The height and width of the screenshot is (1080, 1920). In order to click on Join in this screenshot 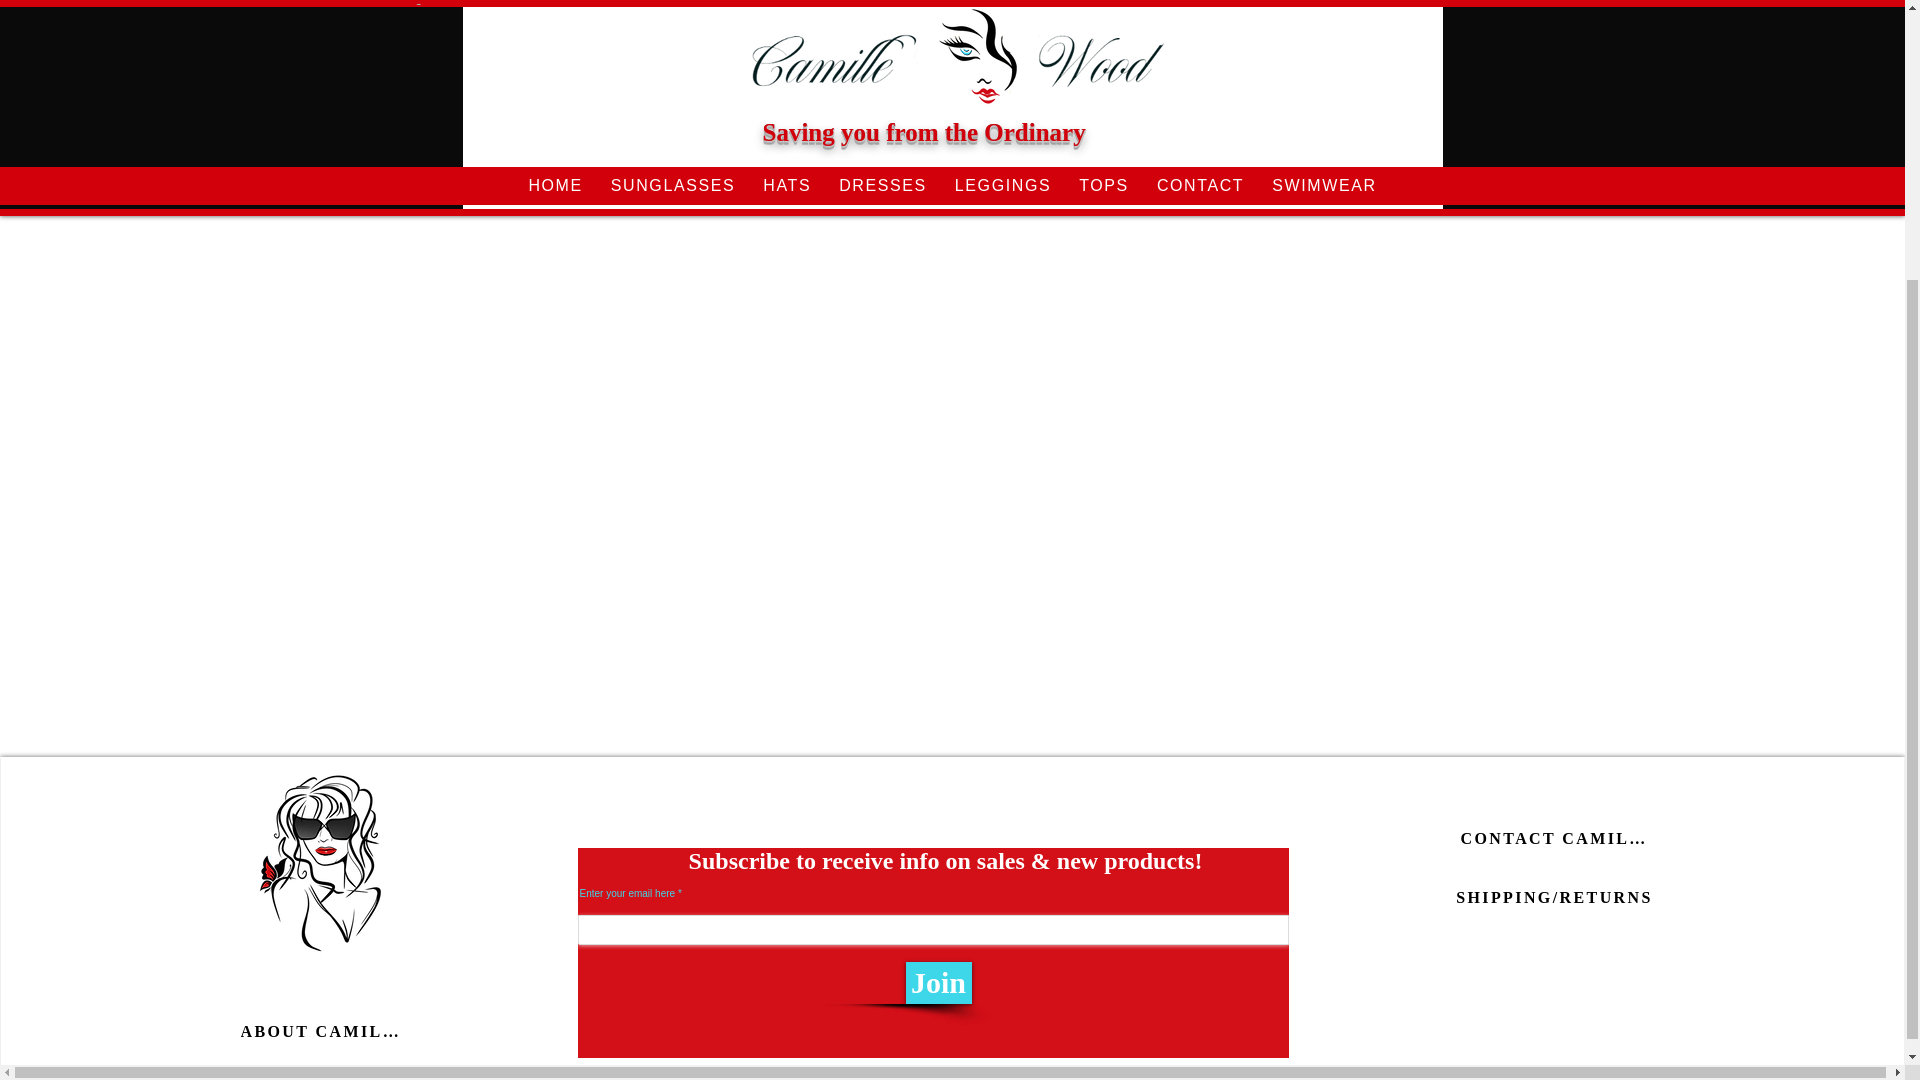, I will do `click(938, 983)`.